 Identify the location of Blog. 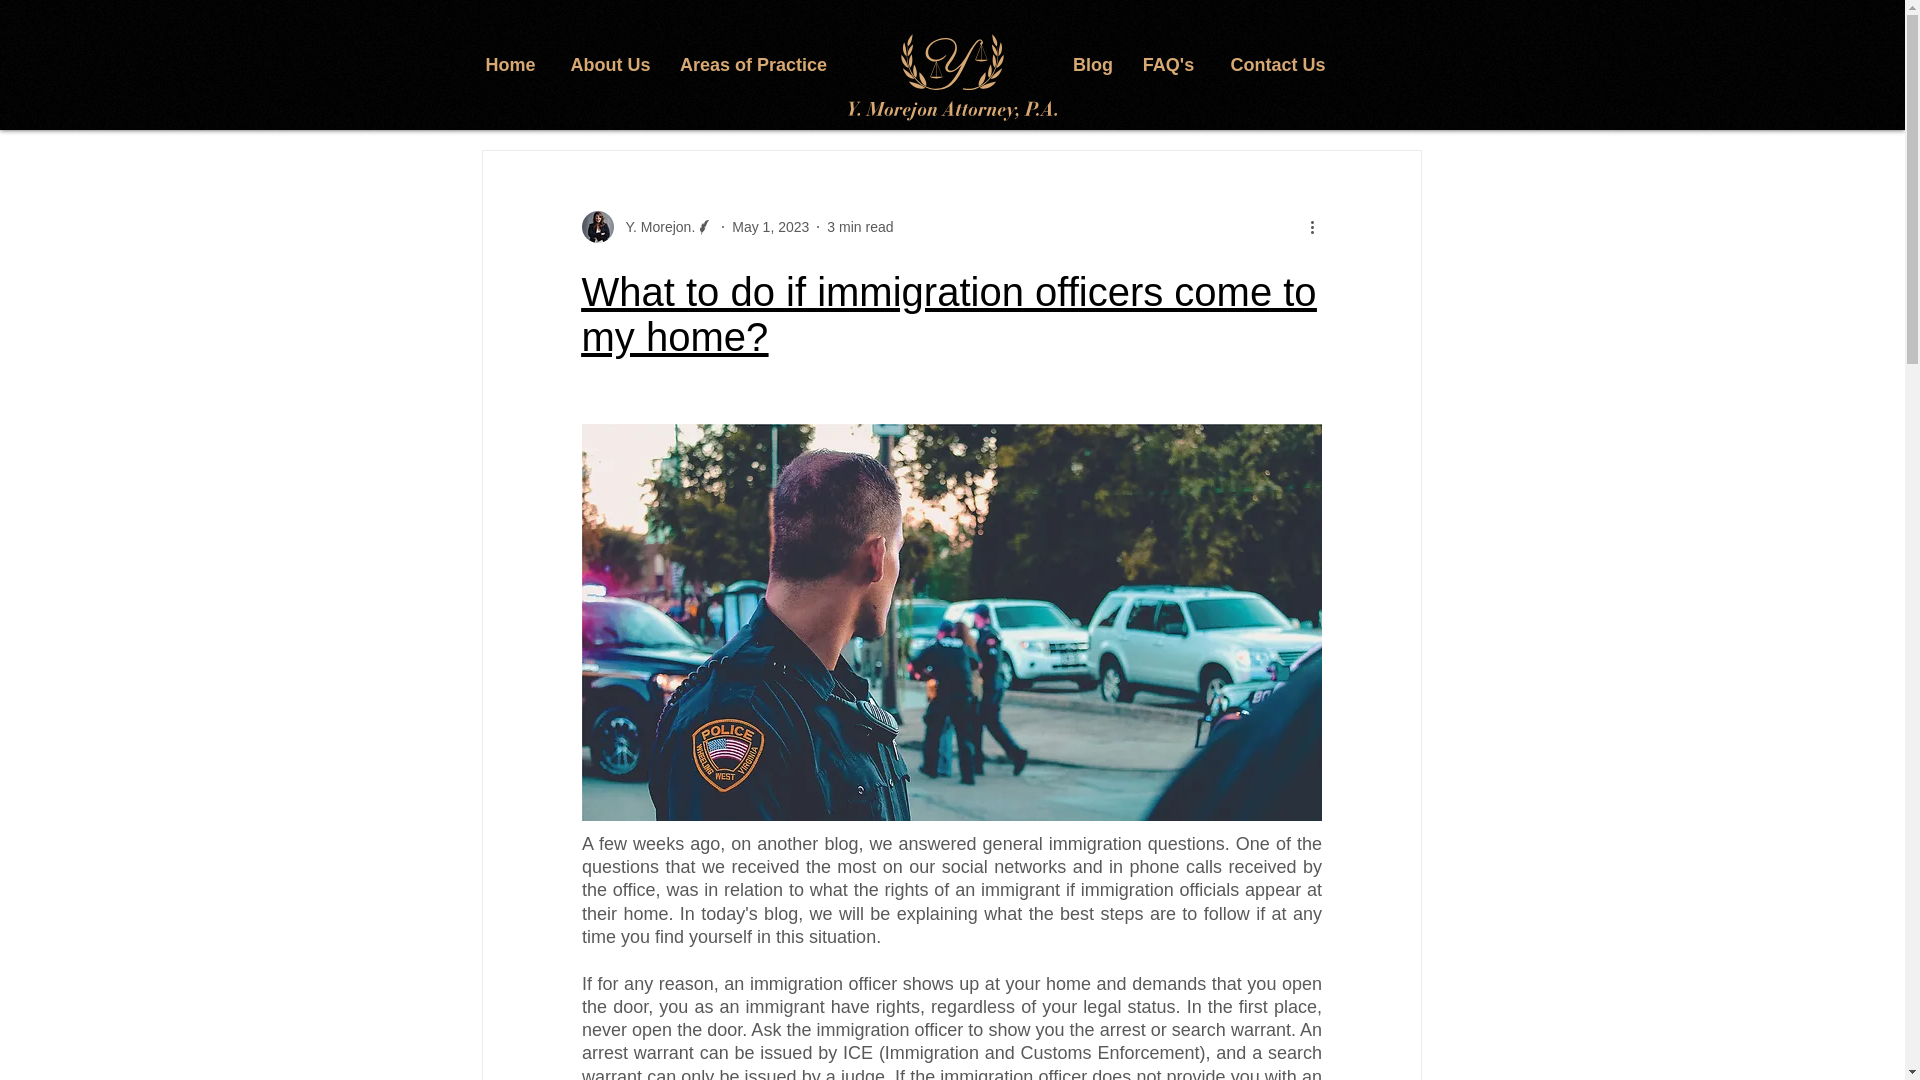
(1093, 65).